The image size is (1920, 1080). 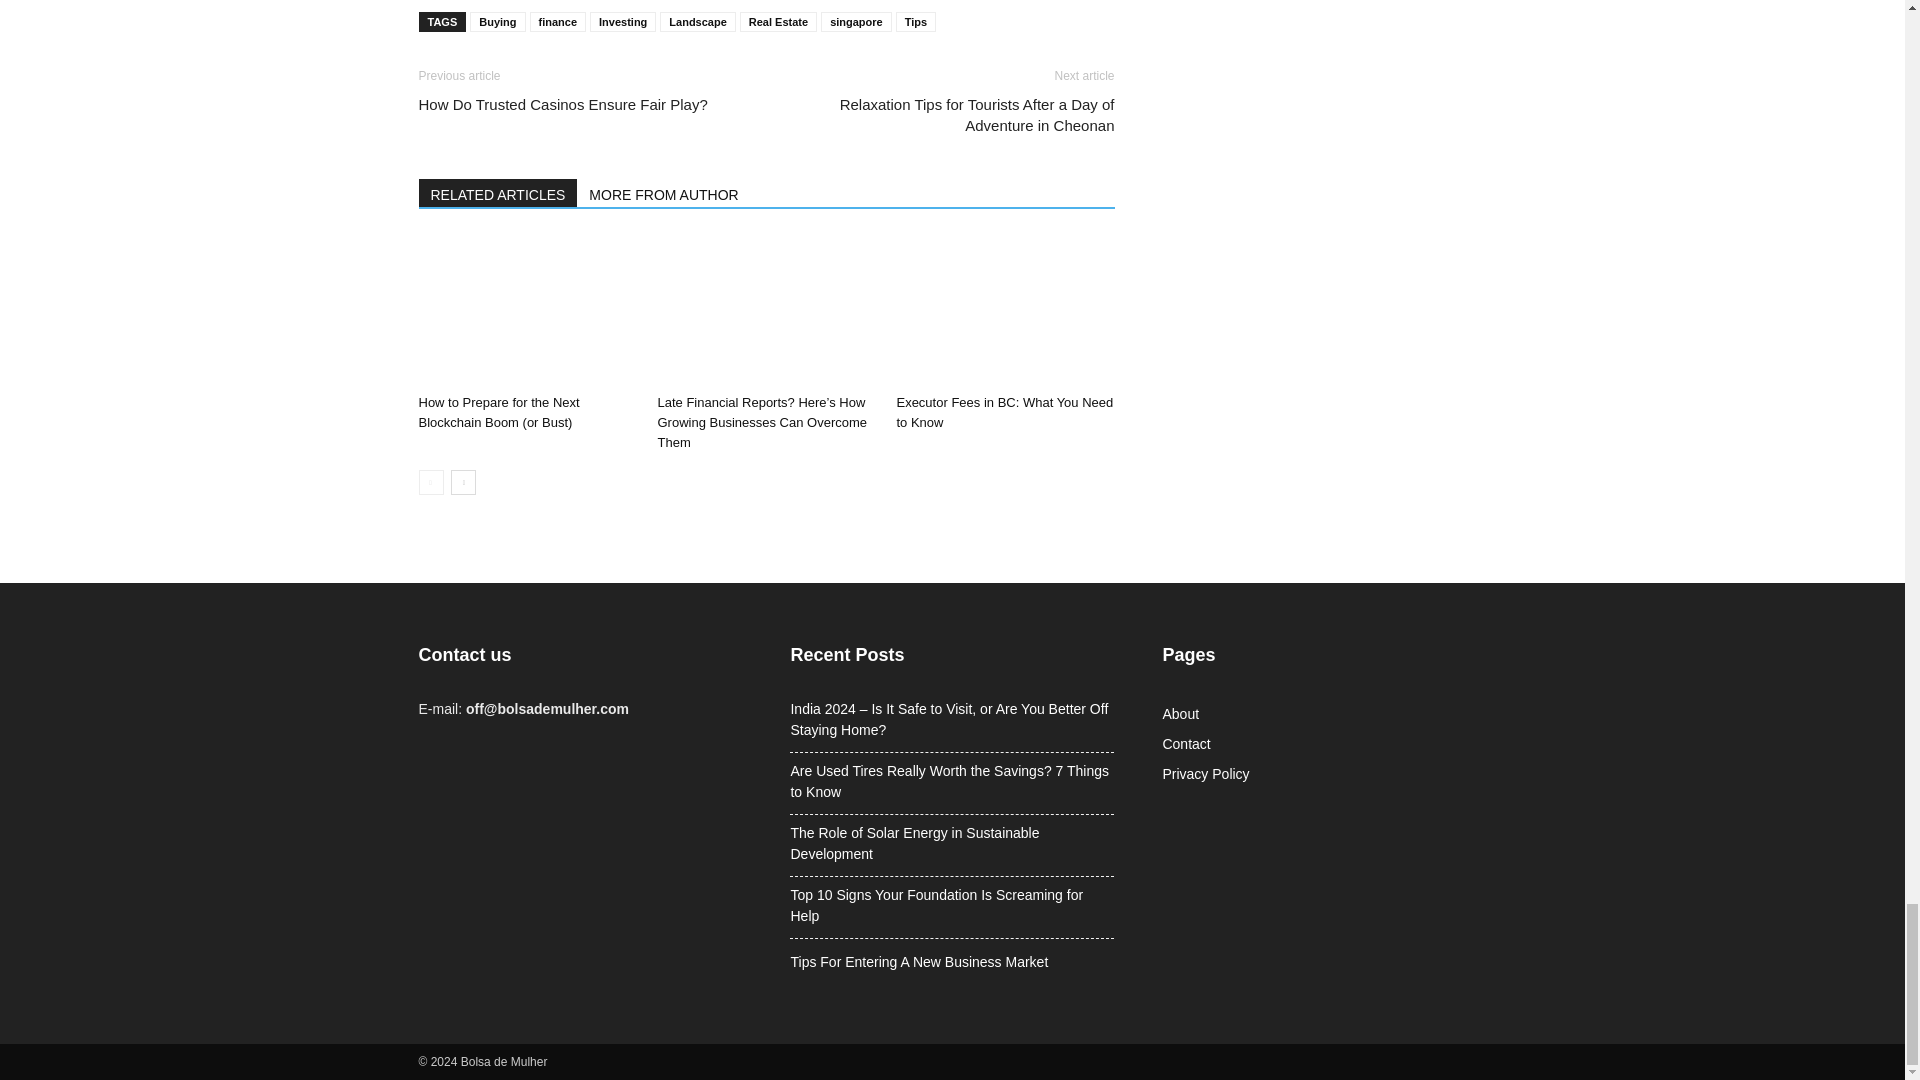 I want to click on finance, so click(x=558, y=22).